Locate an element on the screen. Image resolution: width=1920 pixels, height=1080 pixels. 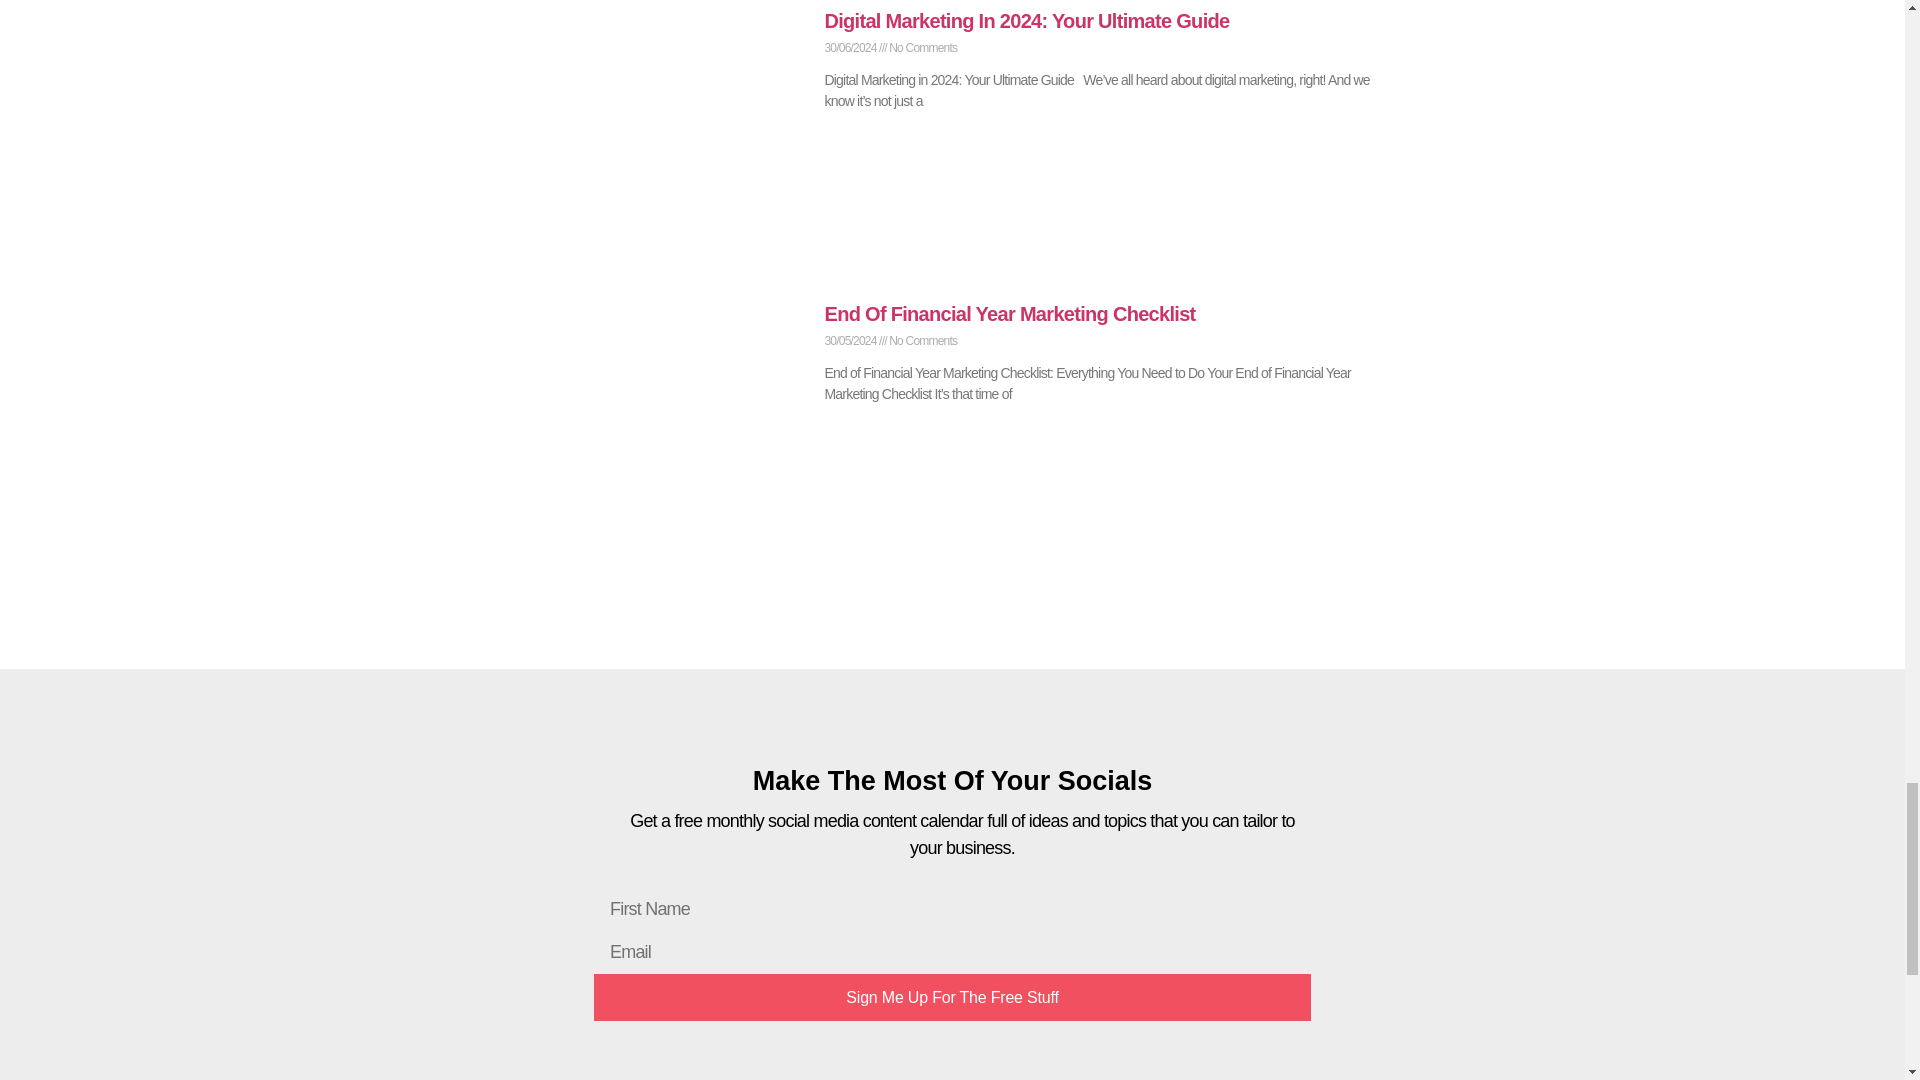
End Of Financial Year Marketing Checklist is located at coordinates (1008, 314).